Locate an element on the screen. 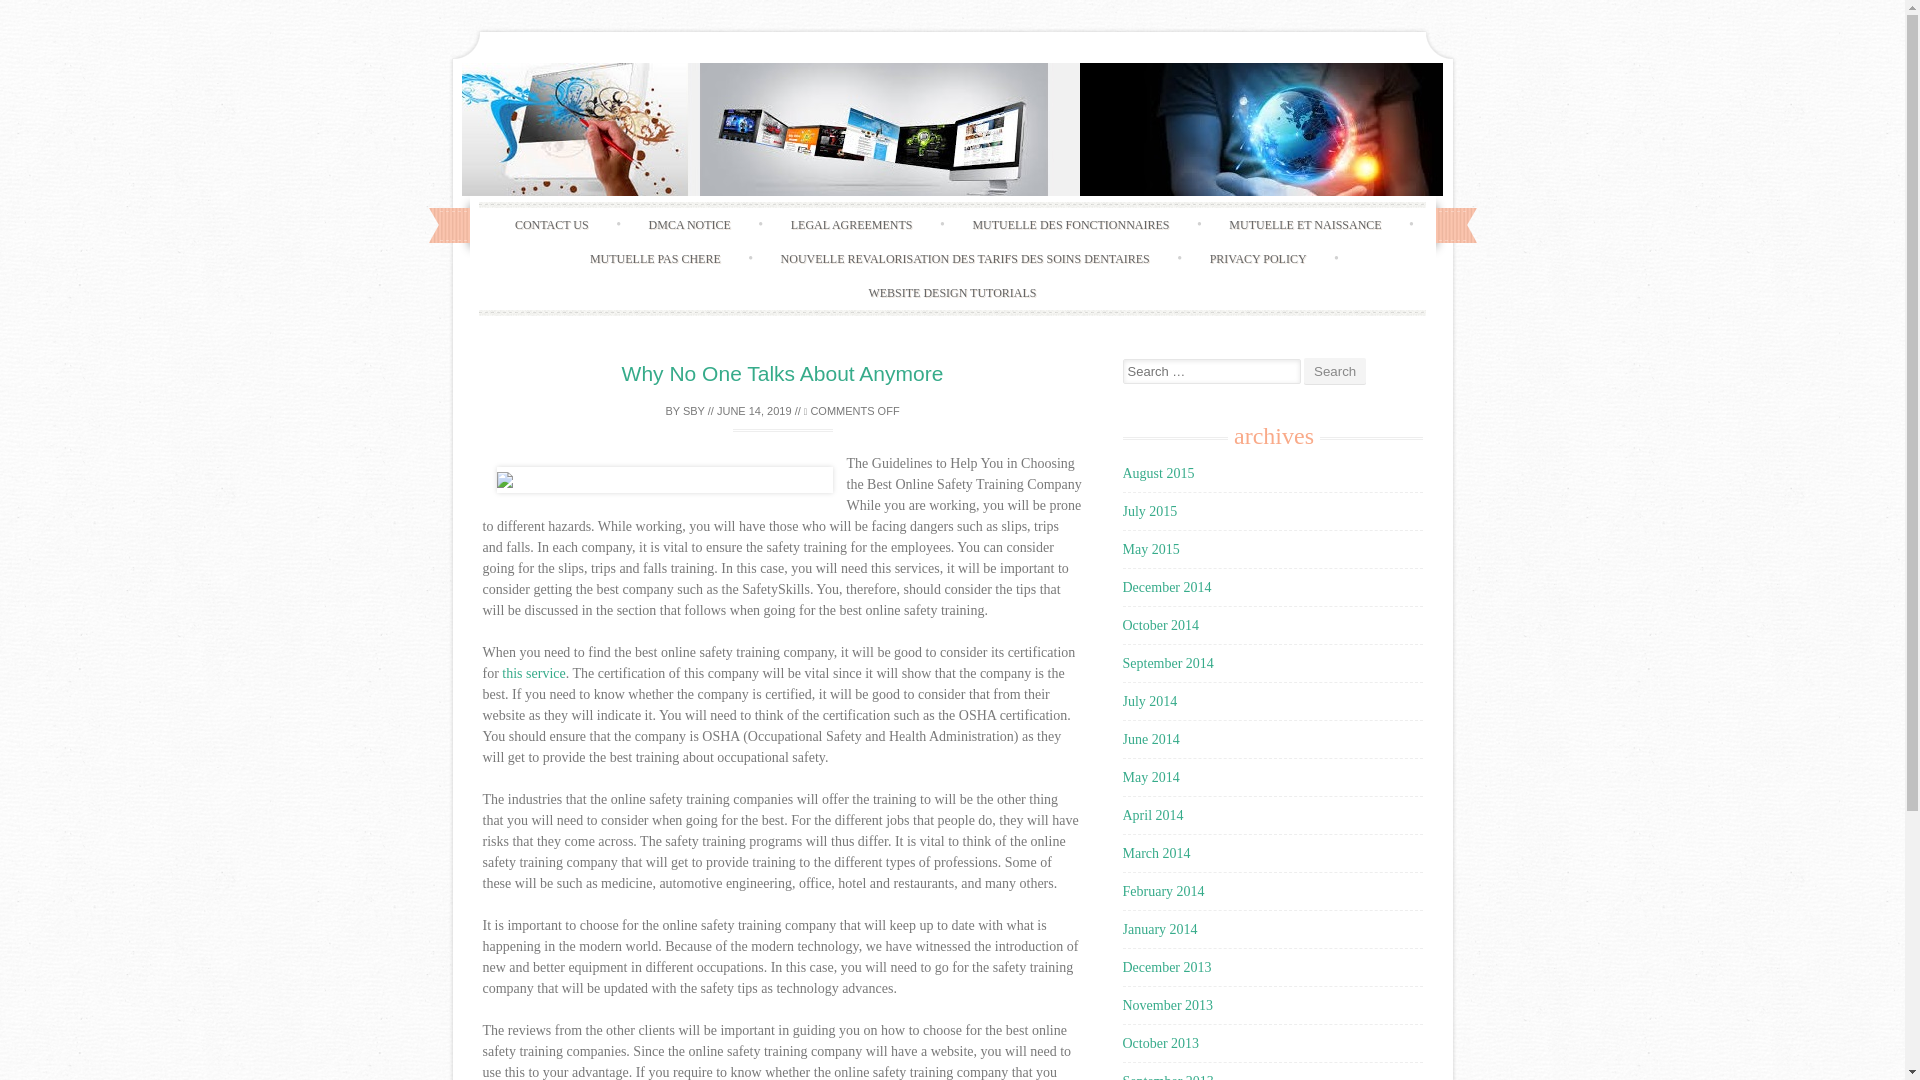 The image size is (1920, 1080). Search is located at coordinates (1334, 370).